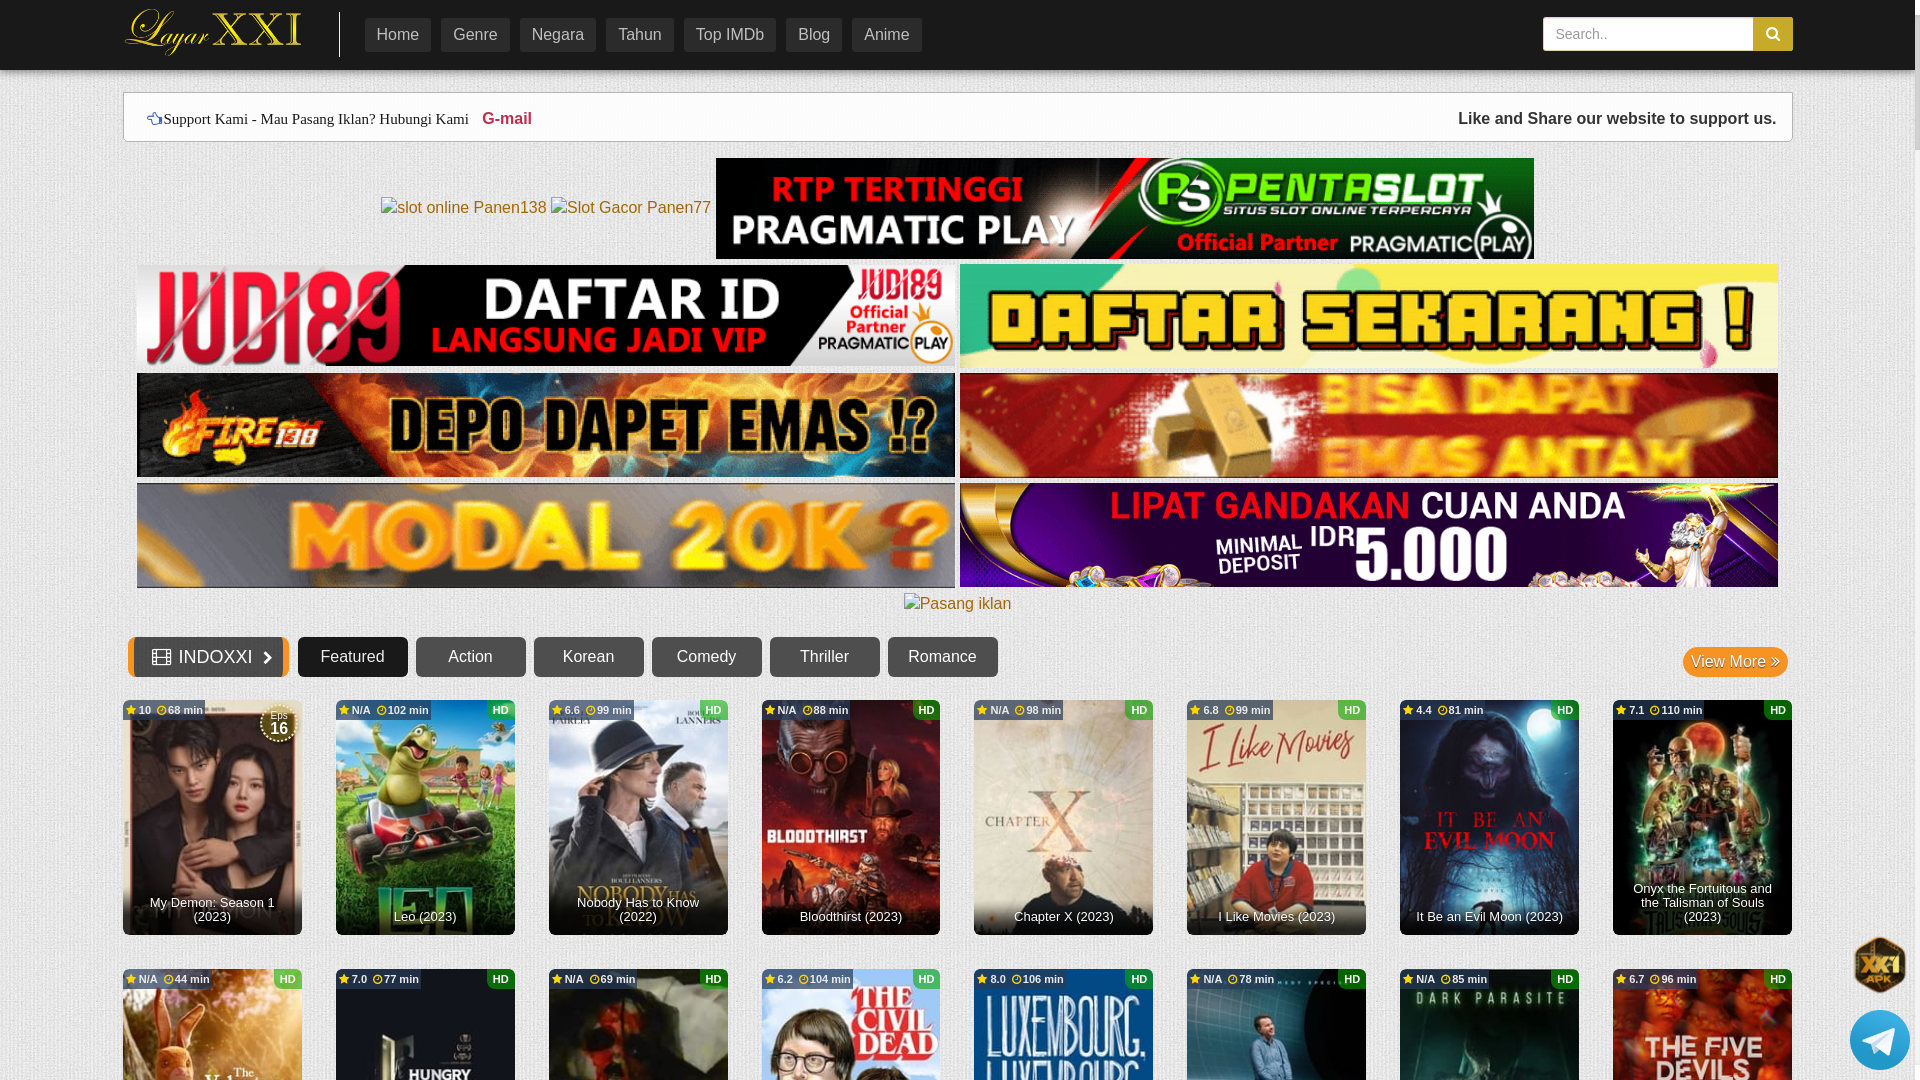  I want to click on HD
N/A
98
Chapter X (2023), so click(1064, 818).